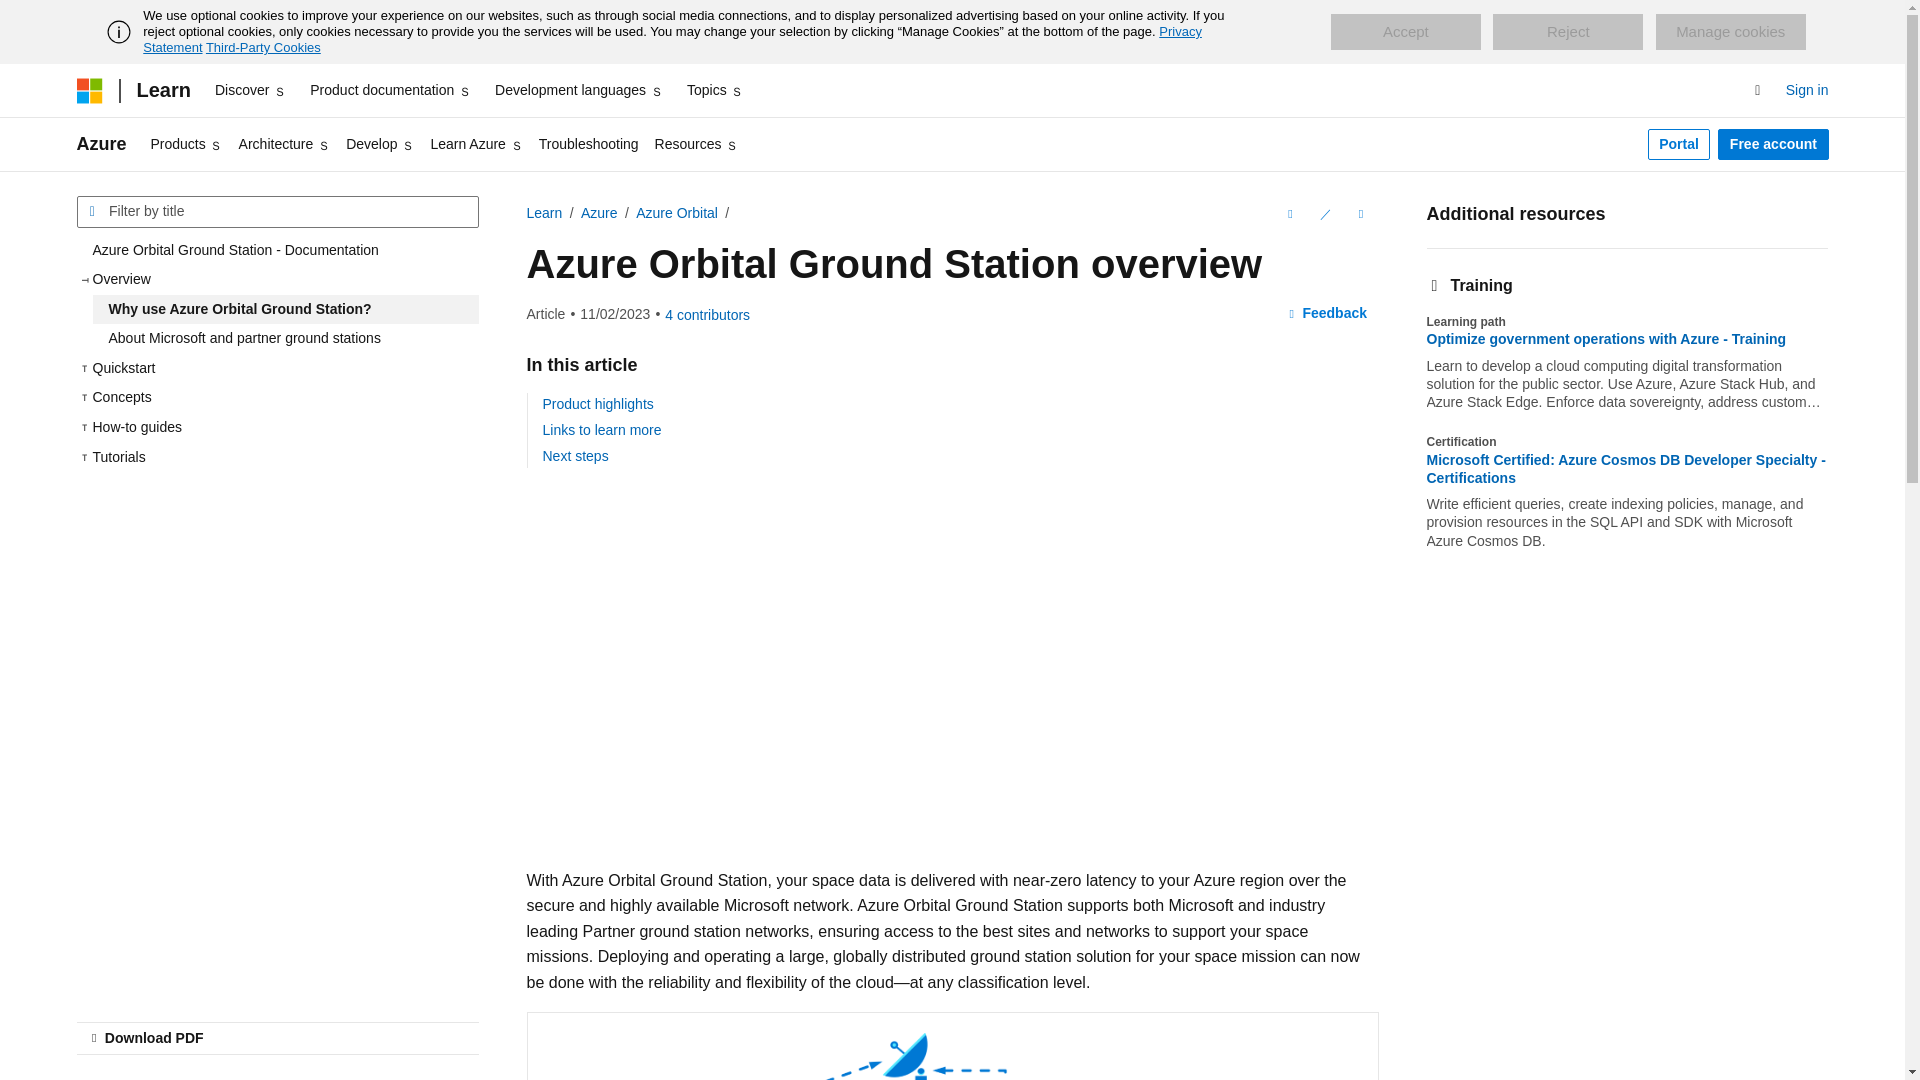  Describe the element at coordinates (707, 314) in the screenshot. I see `View all contributors` at that location.